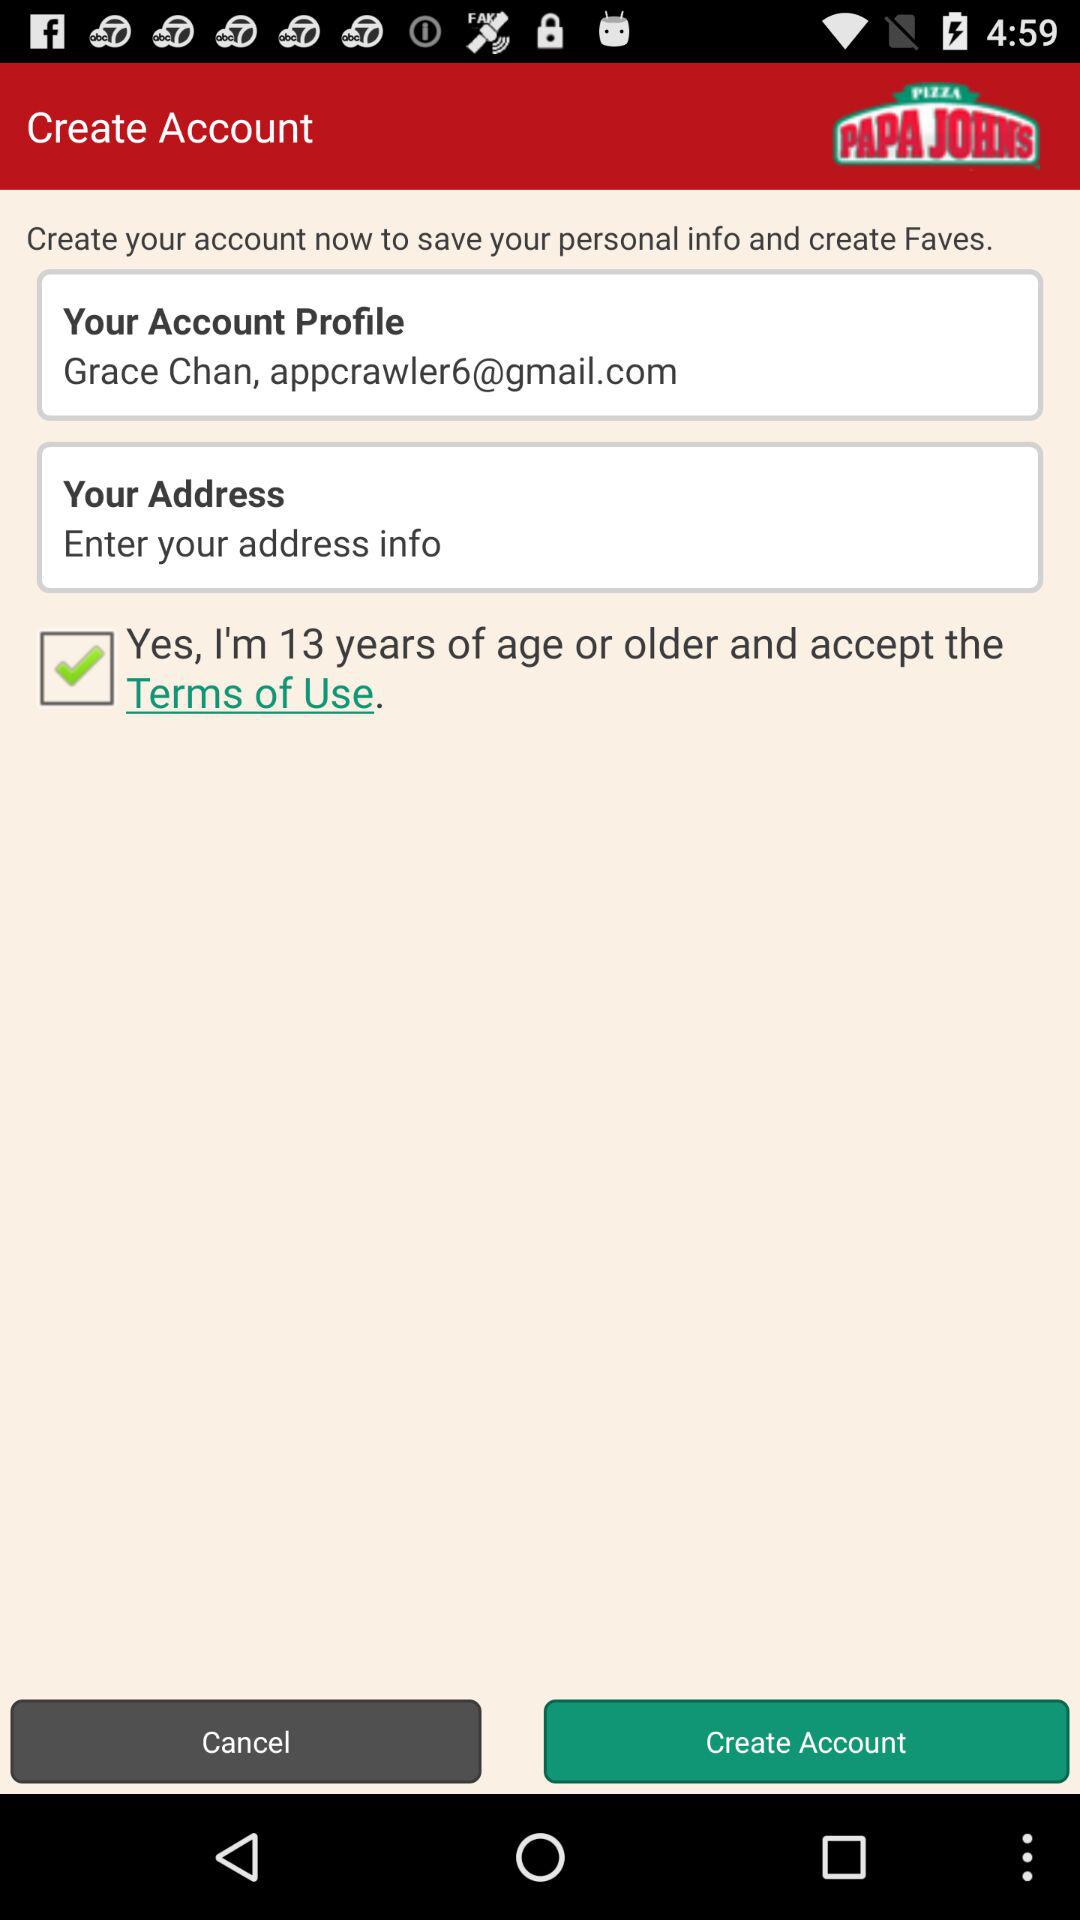 This screenshot has width=1080, height=1920. Describe the element at coordinates (590, 666) in the screenshot. I see `flip until yes i m icon` at that location.